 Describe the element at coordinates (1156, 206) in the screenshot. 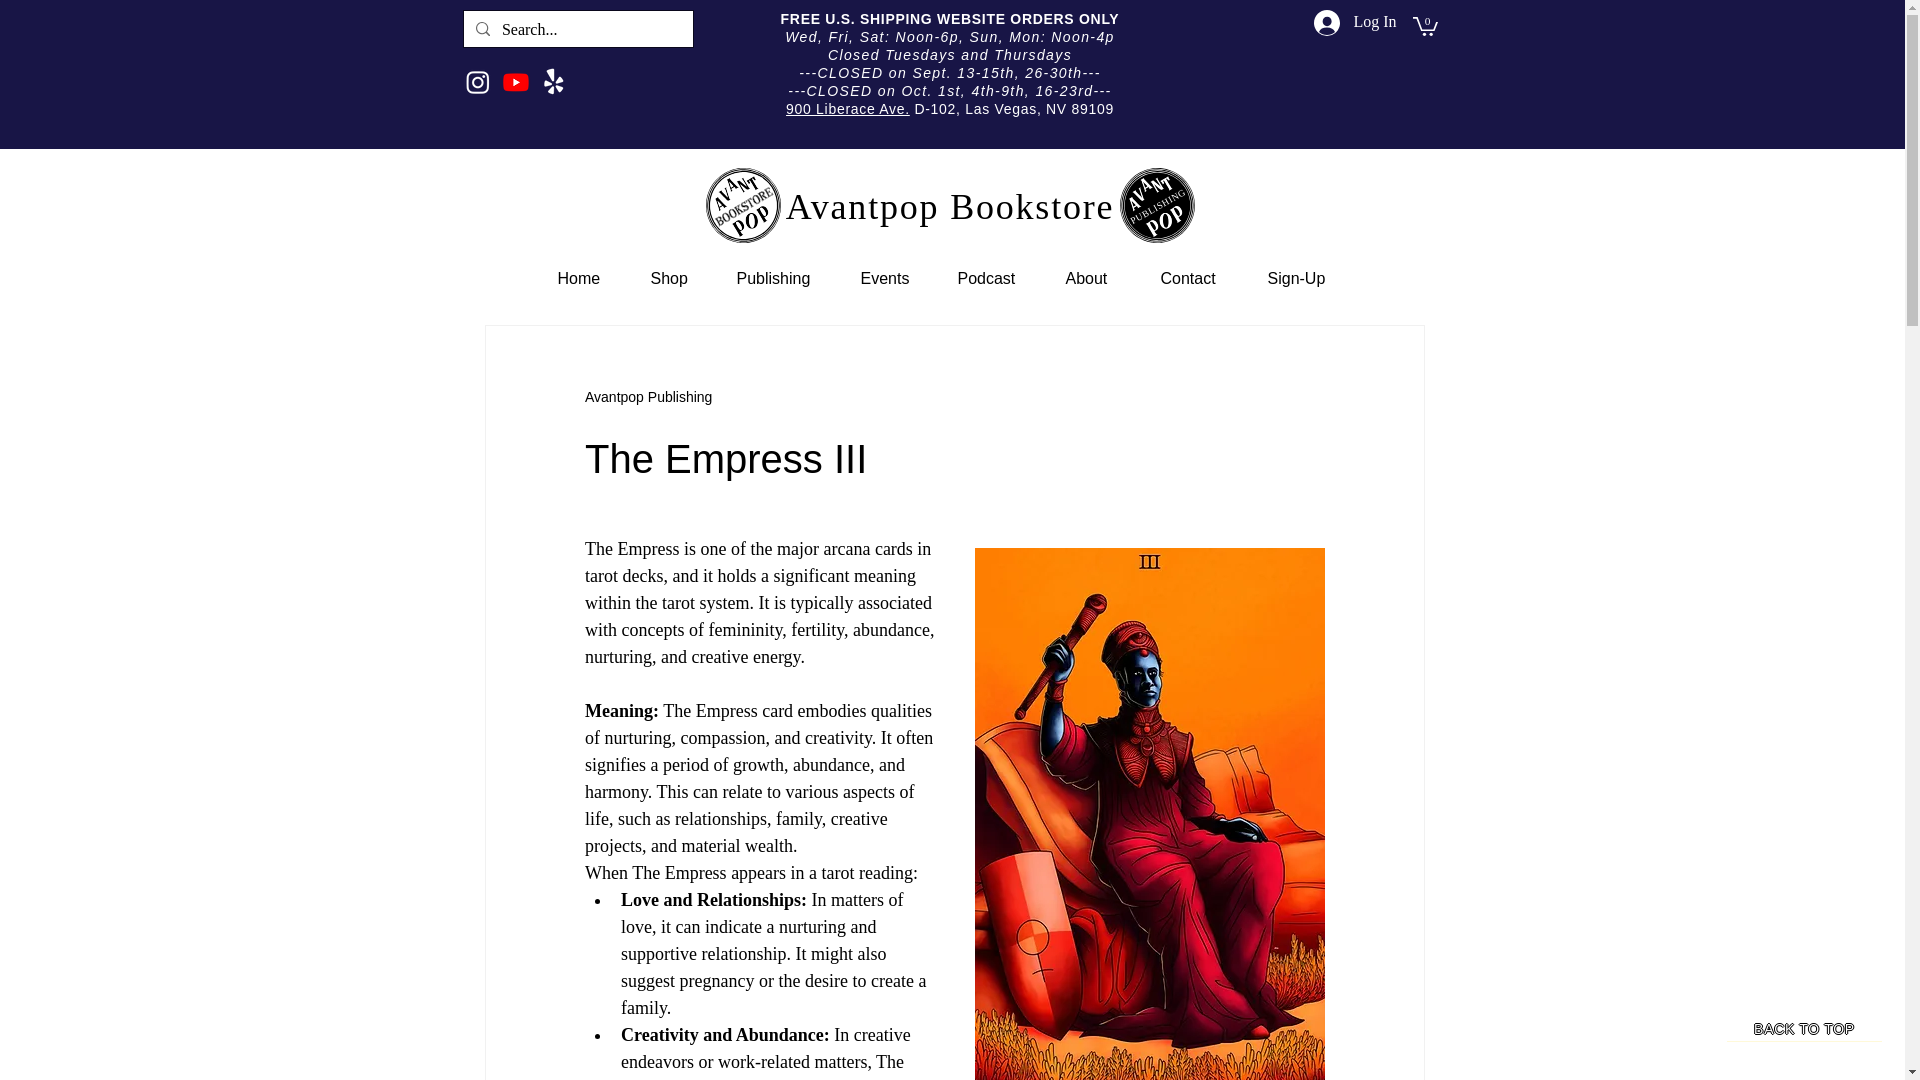

I see `PUBLISHING` at that location.